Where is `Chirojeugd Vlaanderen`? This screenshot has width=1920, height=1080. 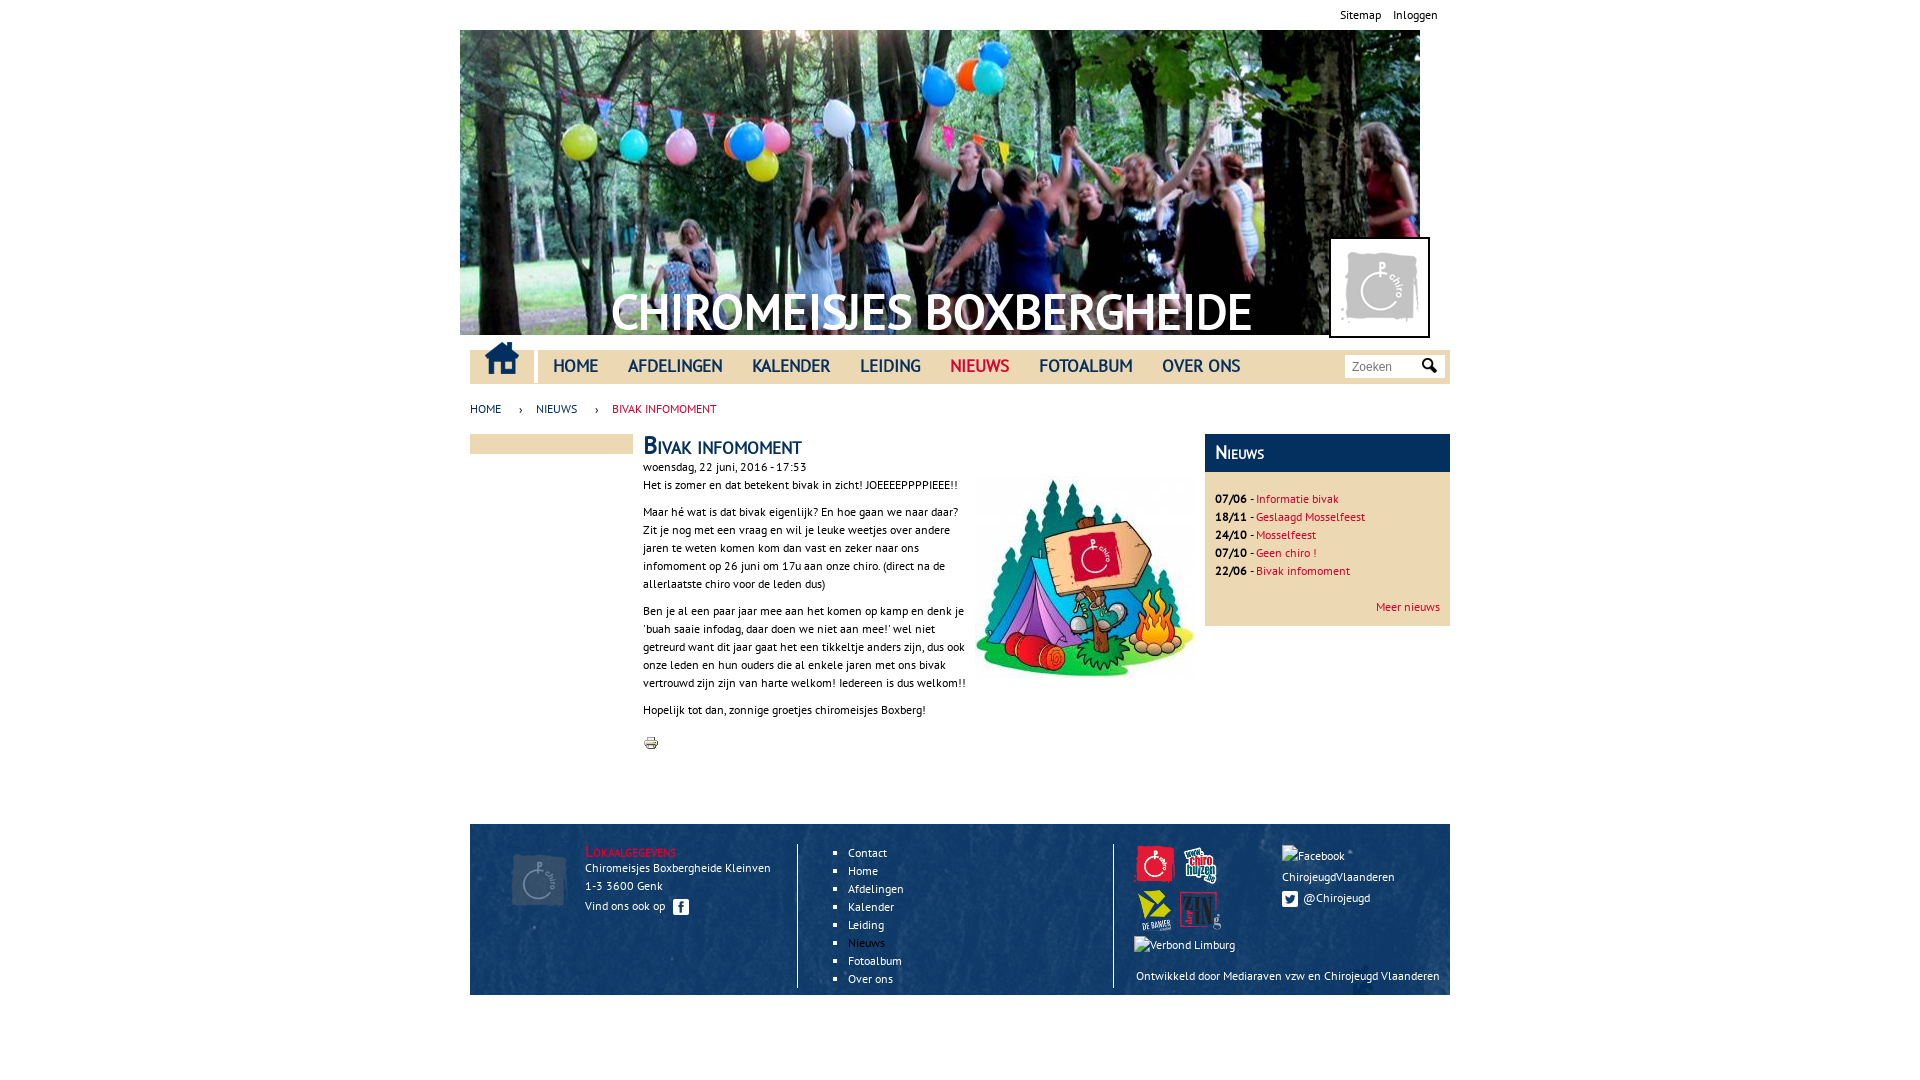 Chirojeugd Vlaanderen is located at coordinates (1382, 976).